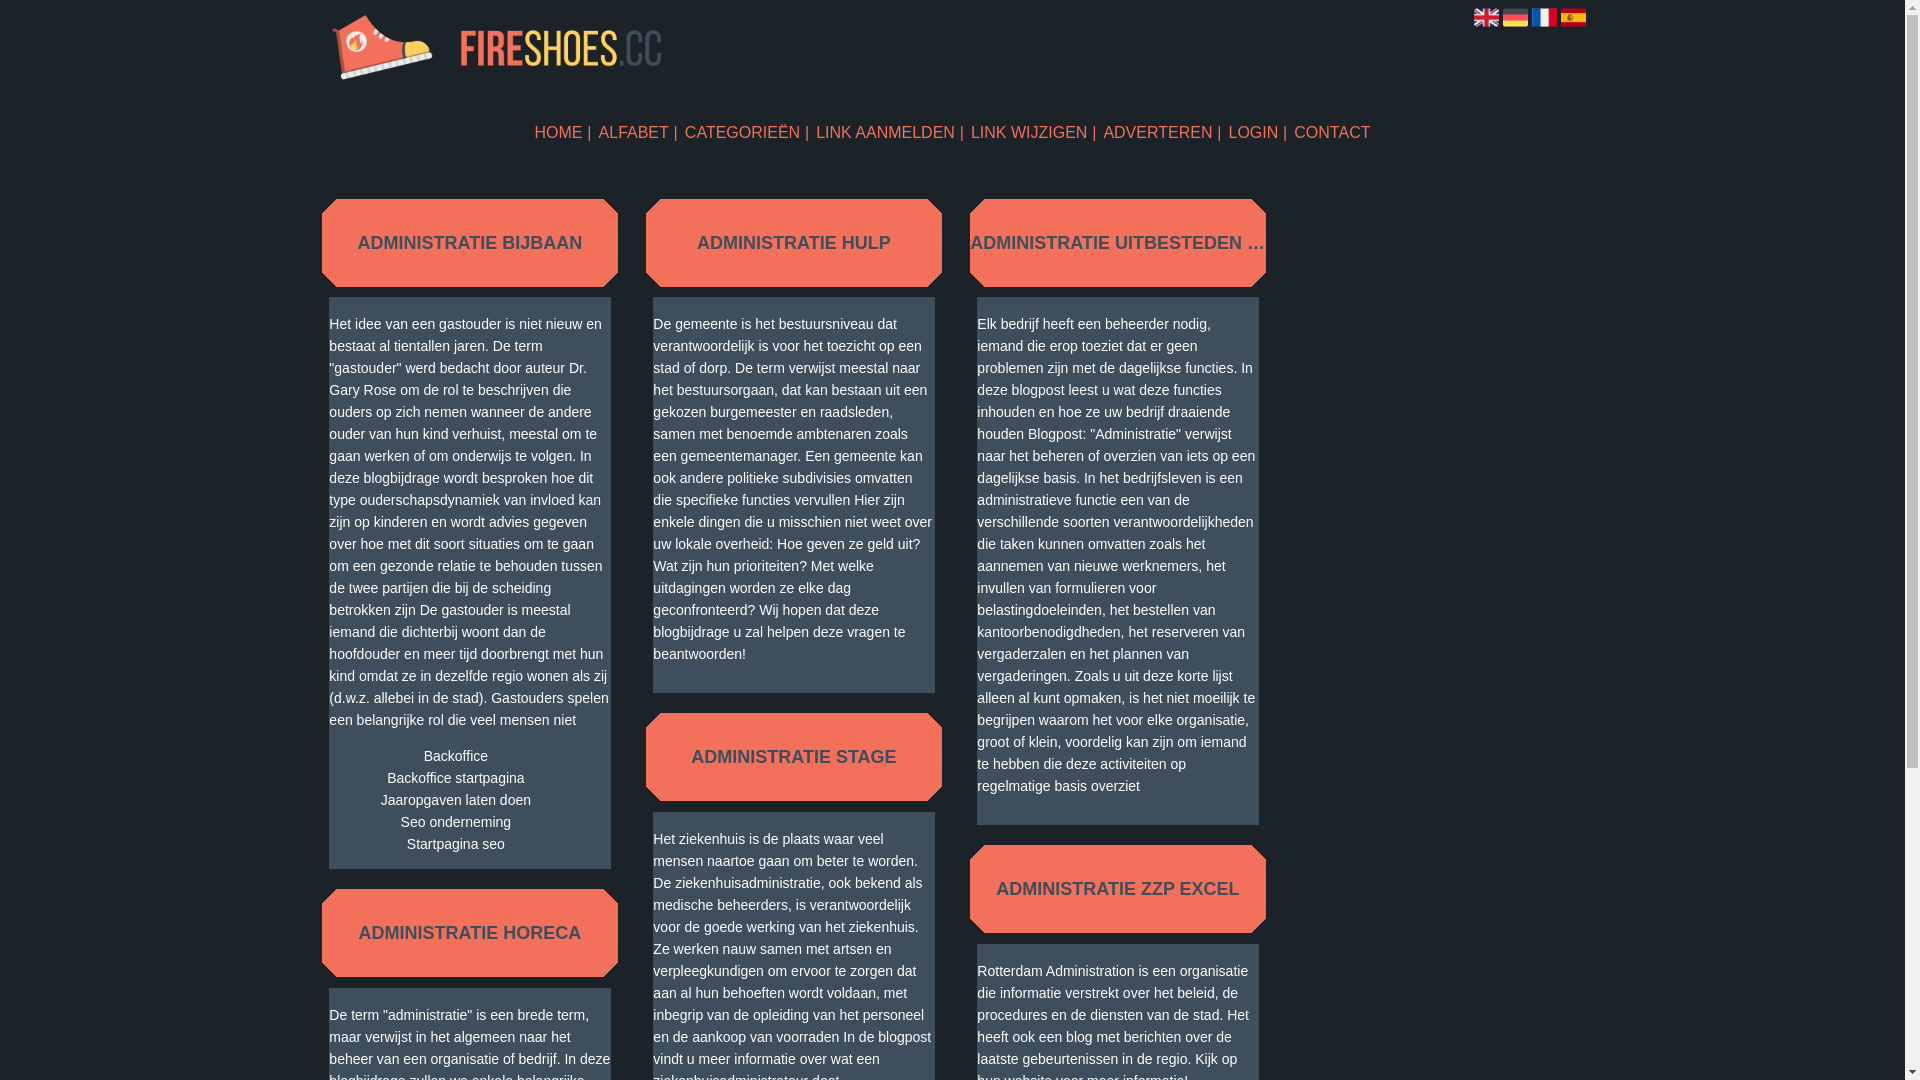 The height and width of the screenshot is (1080, 1920). I want to click on Backoffice, so click(456, 756).